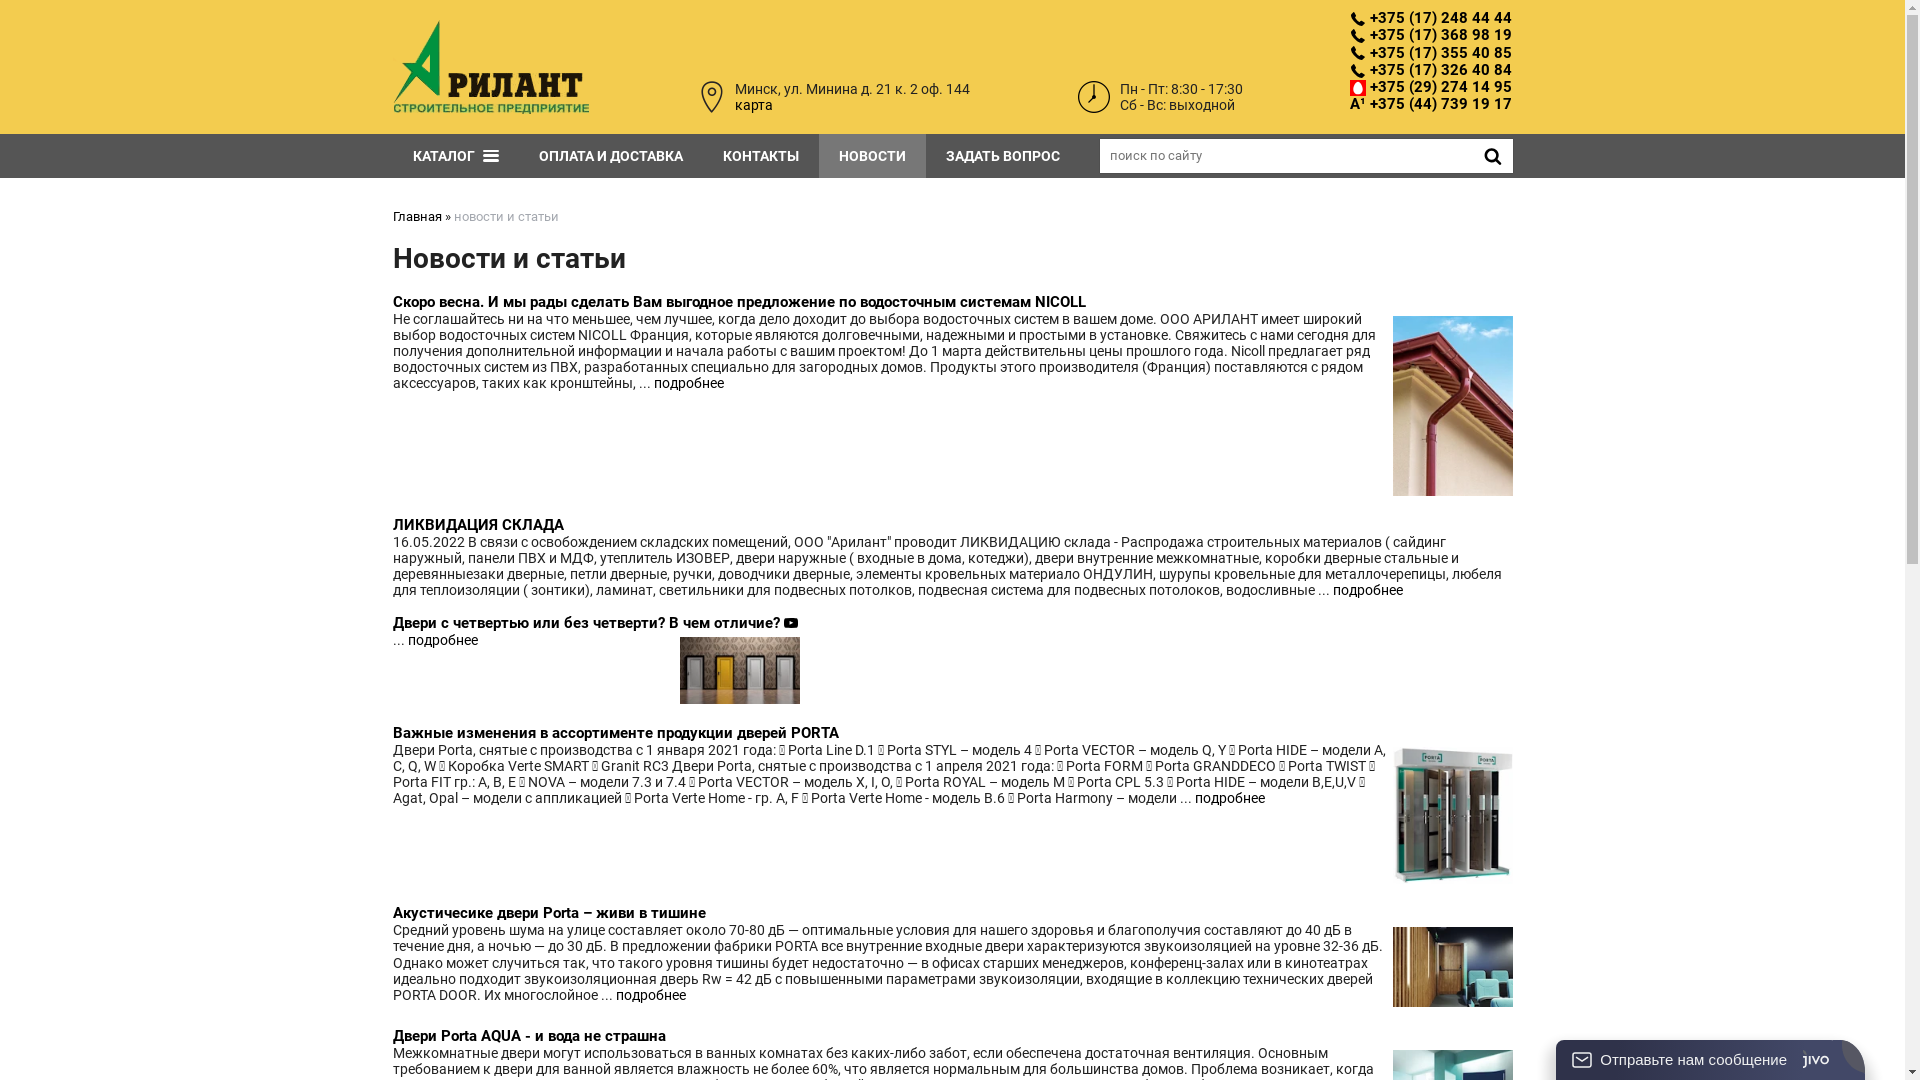 The image size is (1920, 1080). What do you see at coordinates (1431, 88) in the screenshot?
I see `+375 (29) 274 14 95` at bounding box center [1431, 88].